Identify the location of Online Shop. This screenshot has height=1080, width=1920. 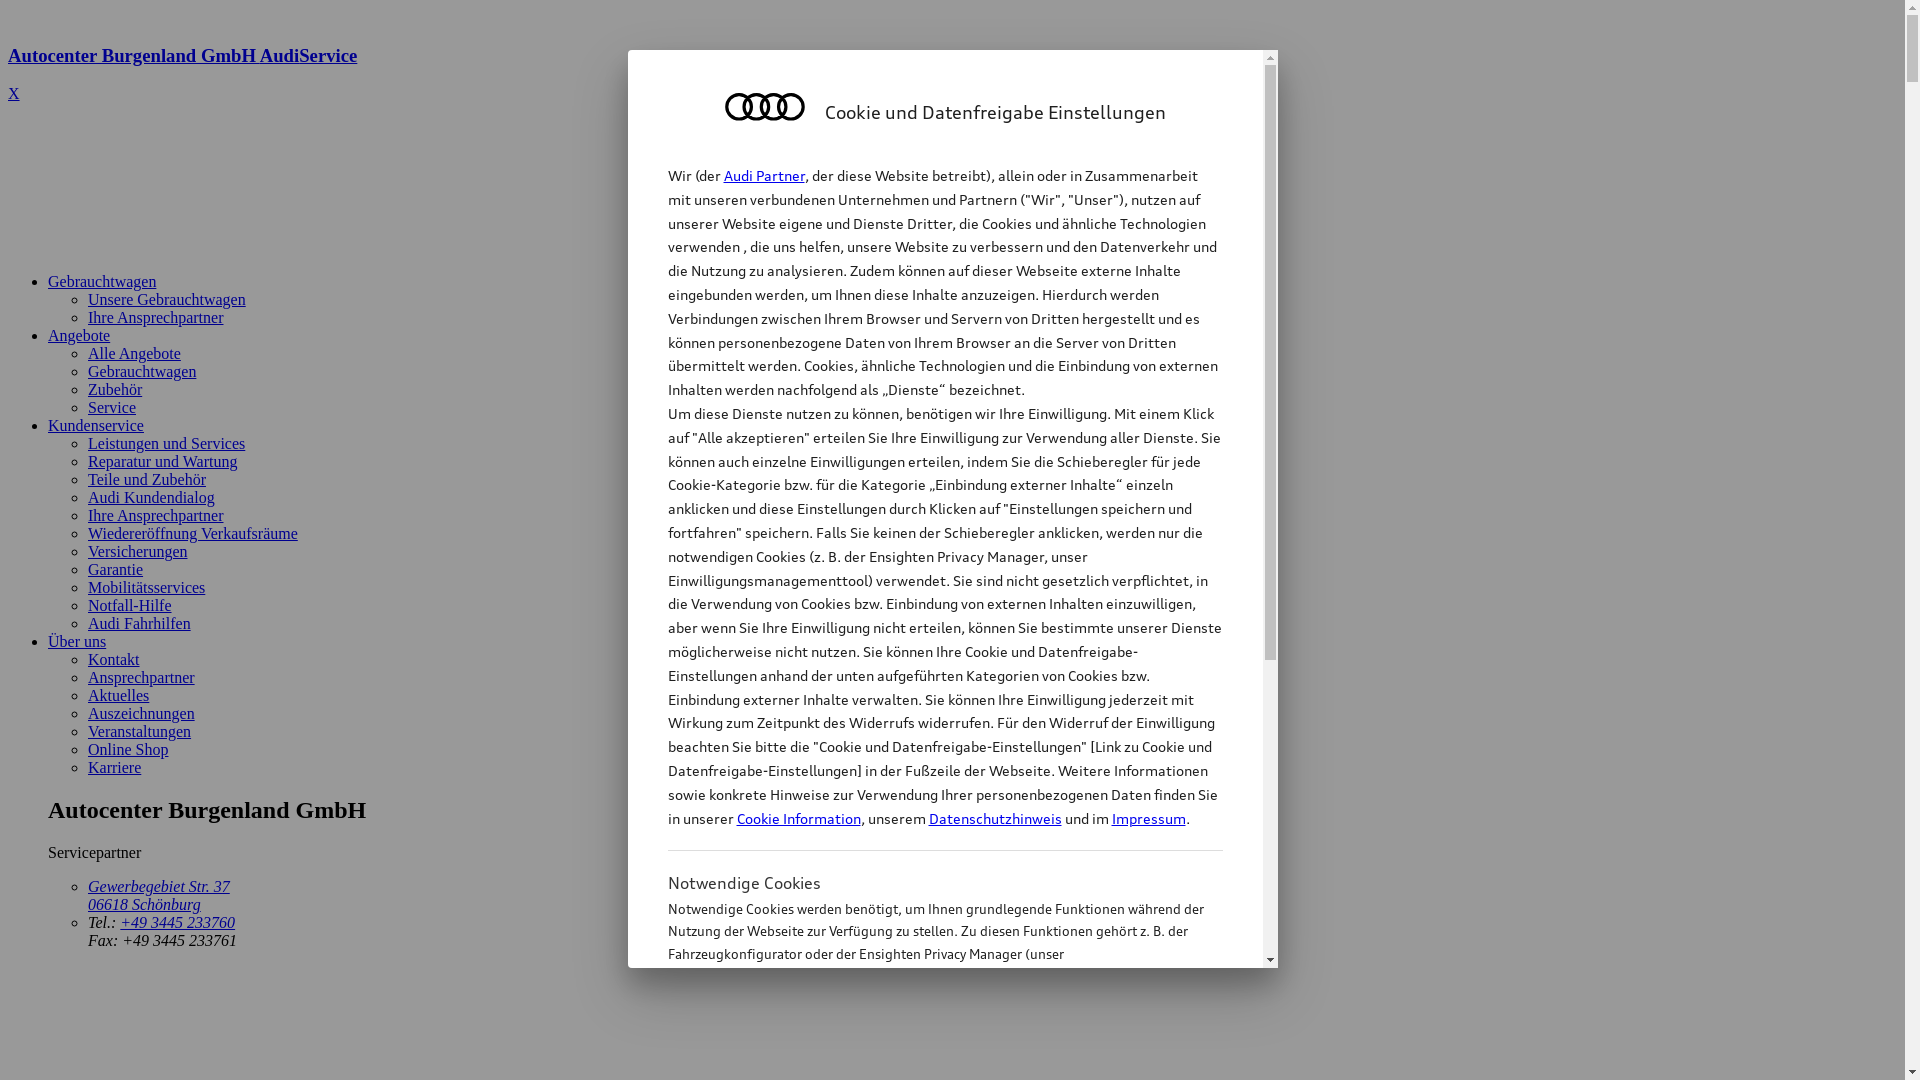
(128, 750).